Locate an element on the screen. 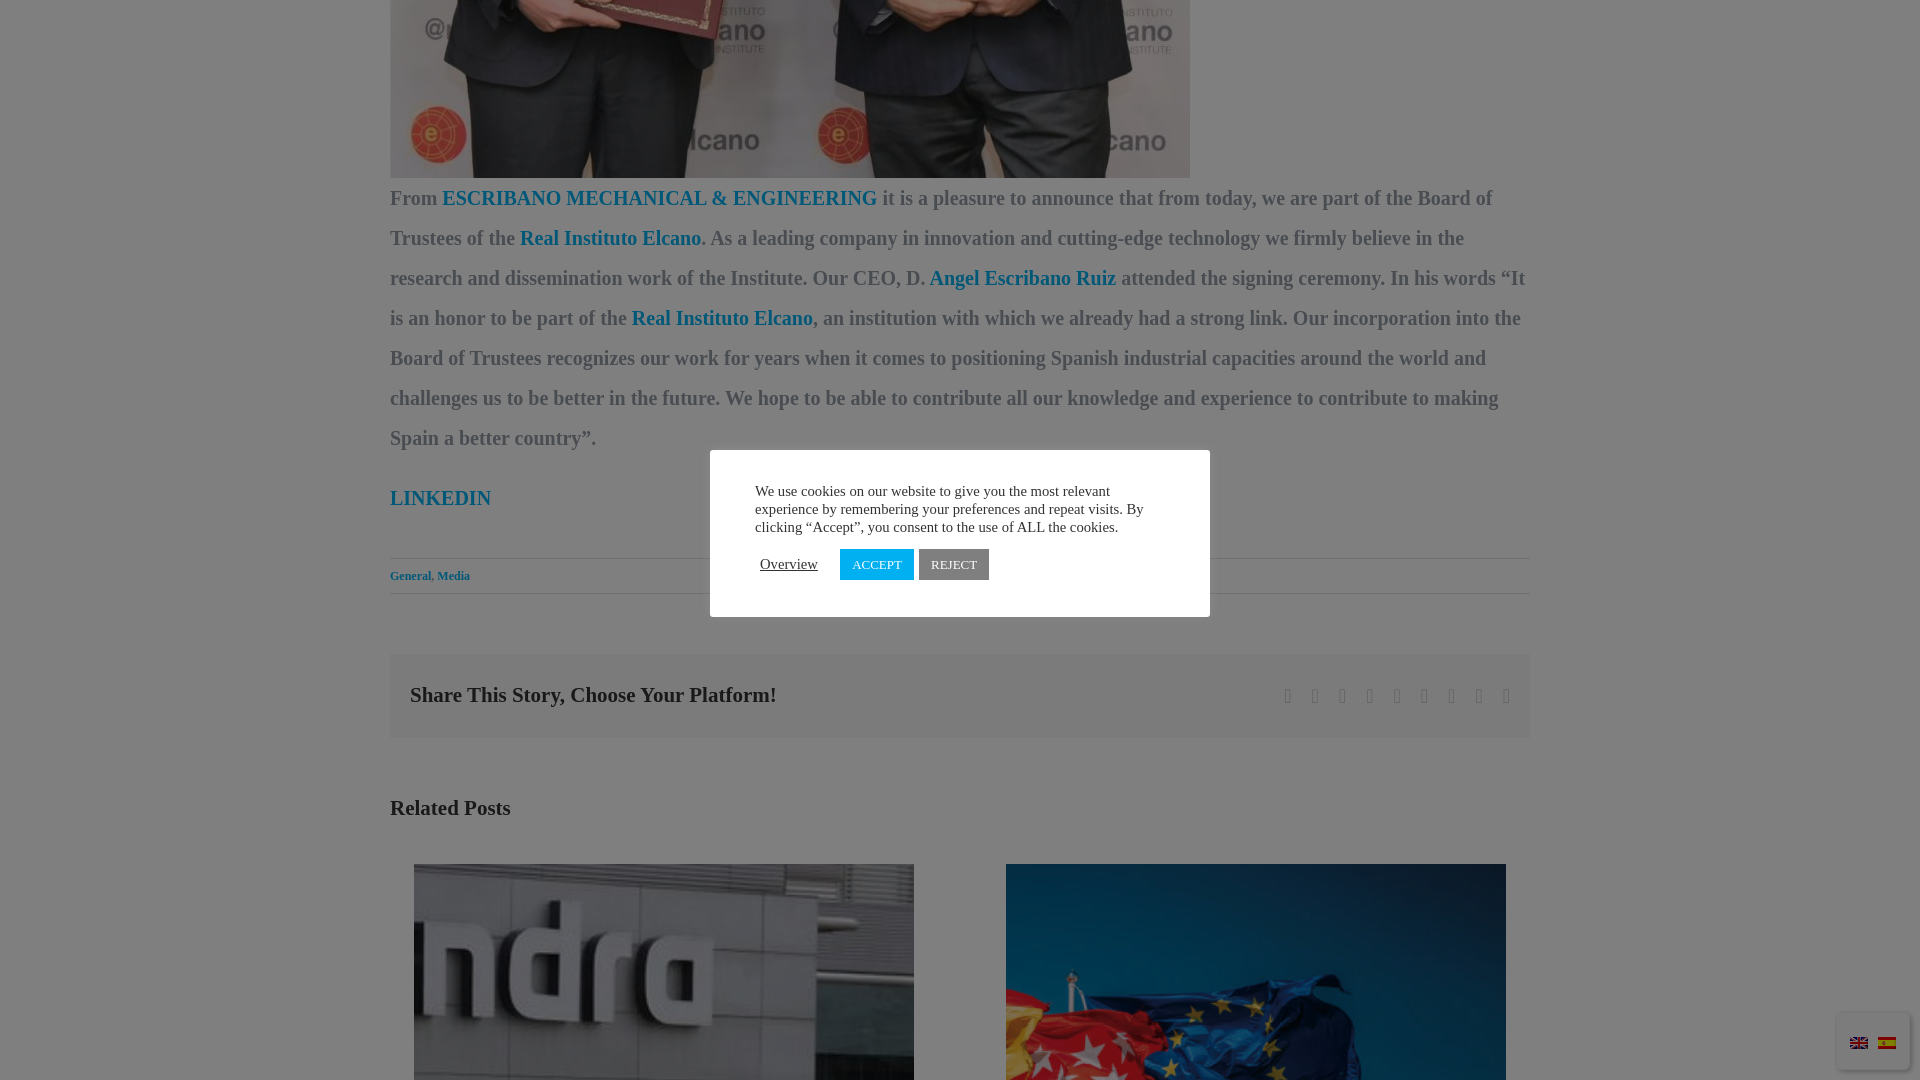 The width and height of the screenshot is (1920, 1080). Angel Escribano is located at coordinates (790, 89).